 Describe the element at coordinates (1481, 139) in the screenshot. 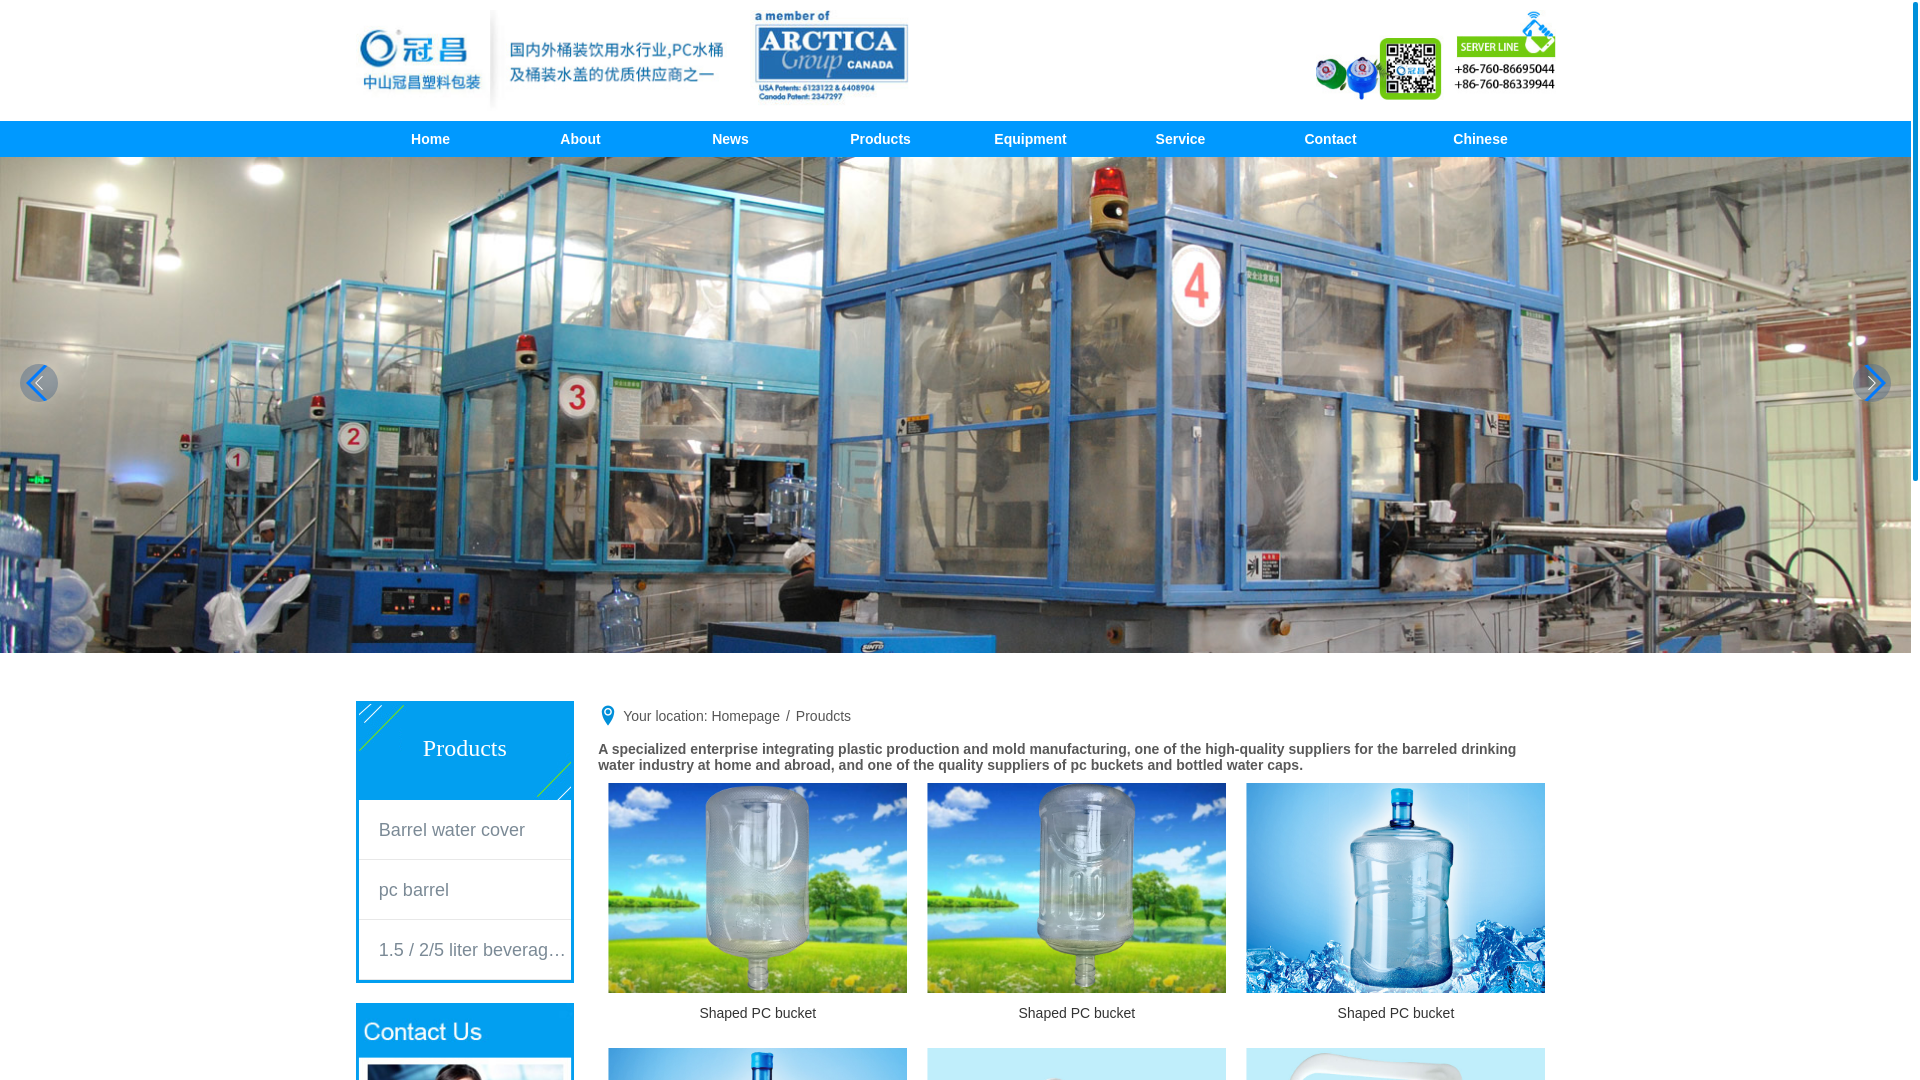

I see `Chinese` at that location.